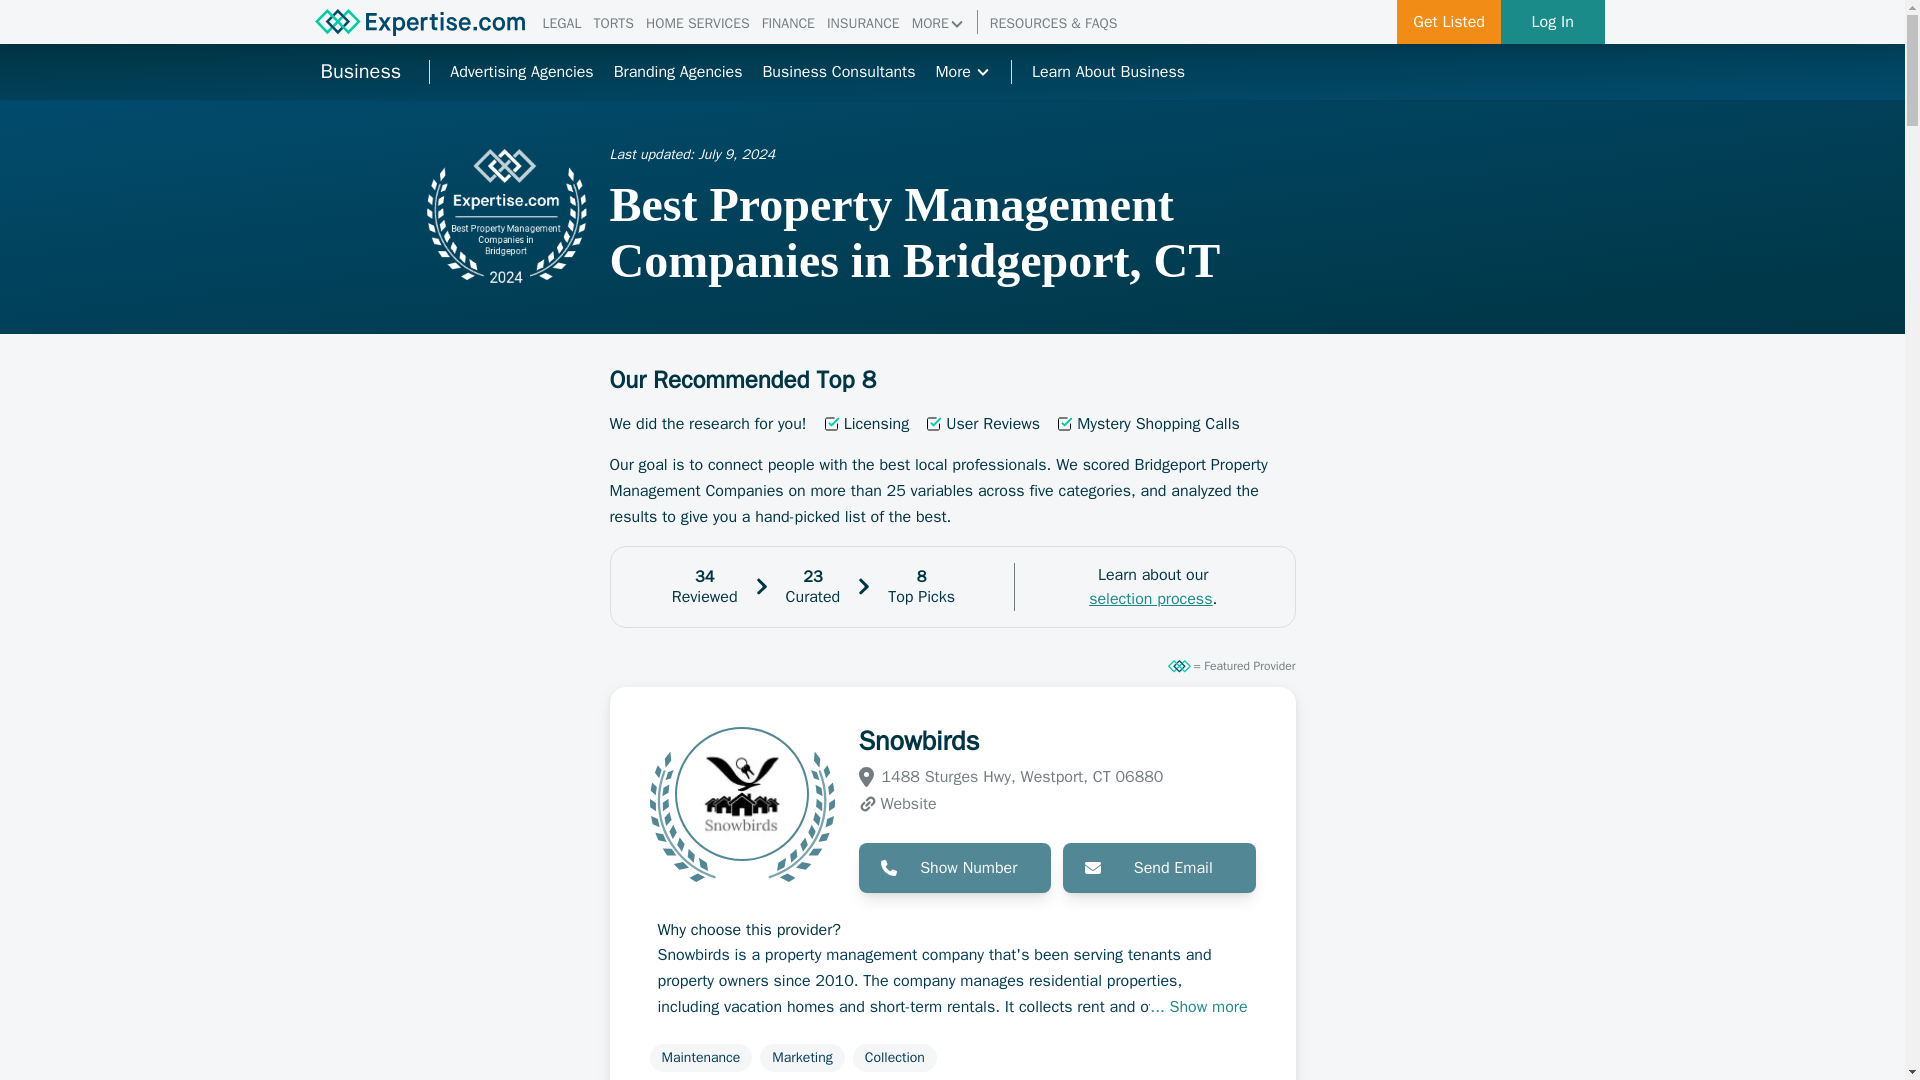  I want to click on HOME SERVICES, so click(698, 24).